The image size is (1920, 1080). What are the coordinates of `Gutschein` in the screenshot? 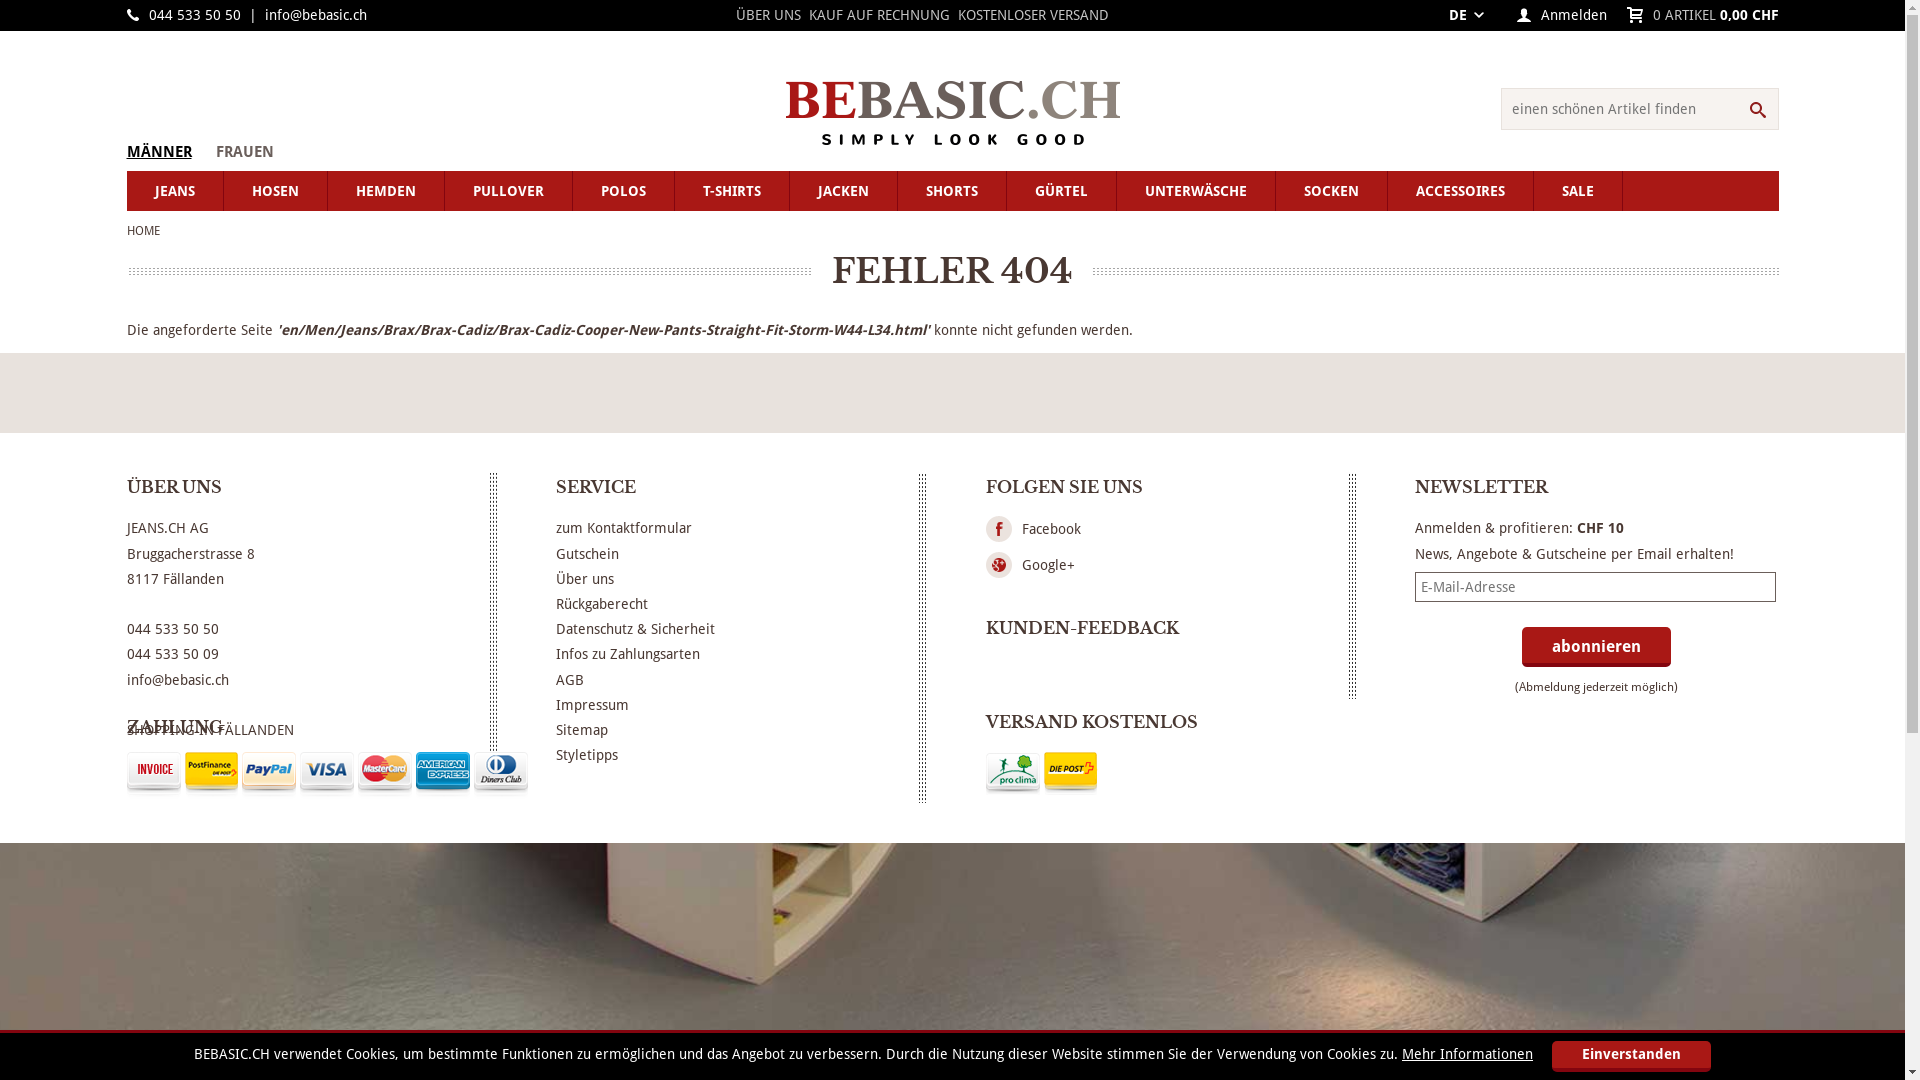 It's located at (588, 554).